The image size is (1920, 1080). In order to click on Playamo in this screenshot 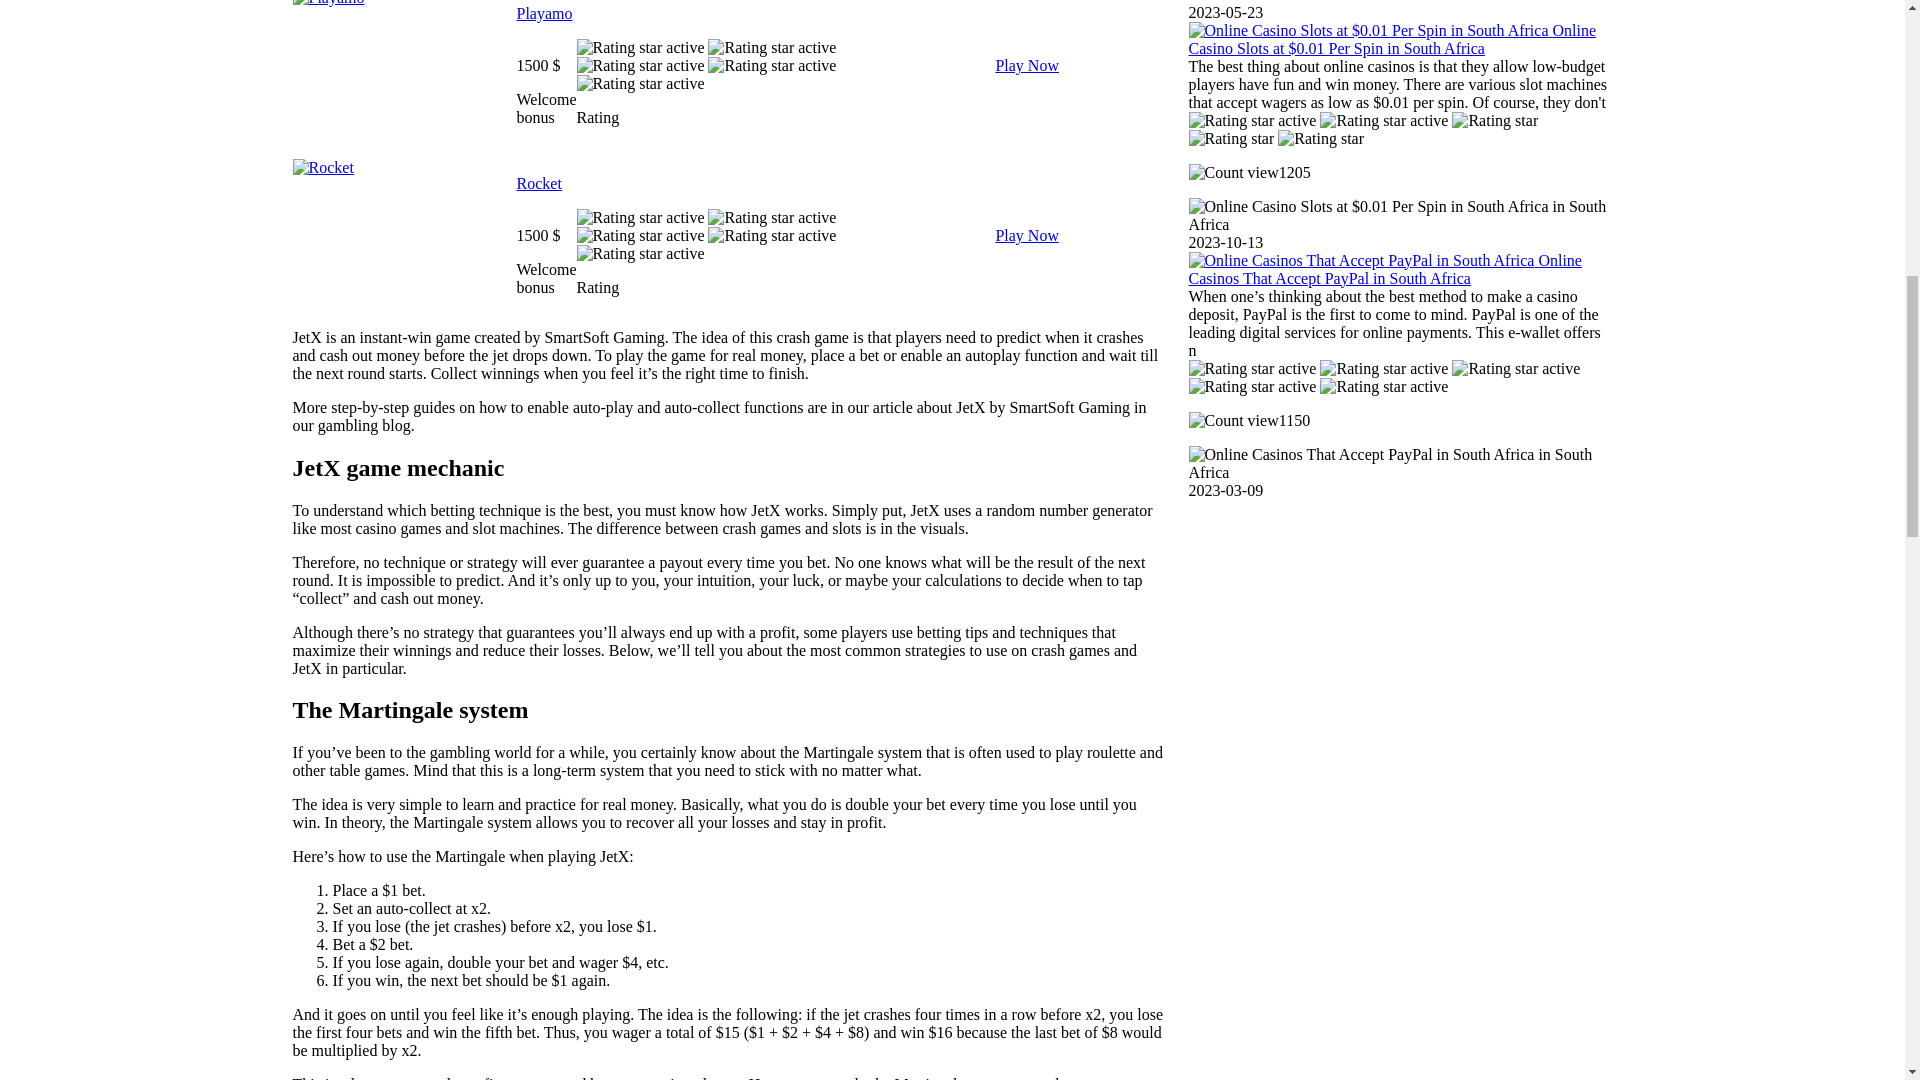, I will do `click(544, 13)`.